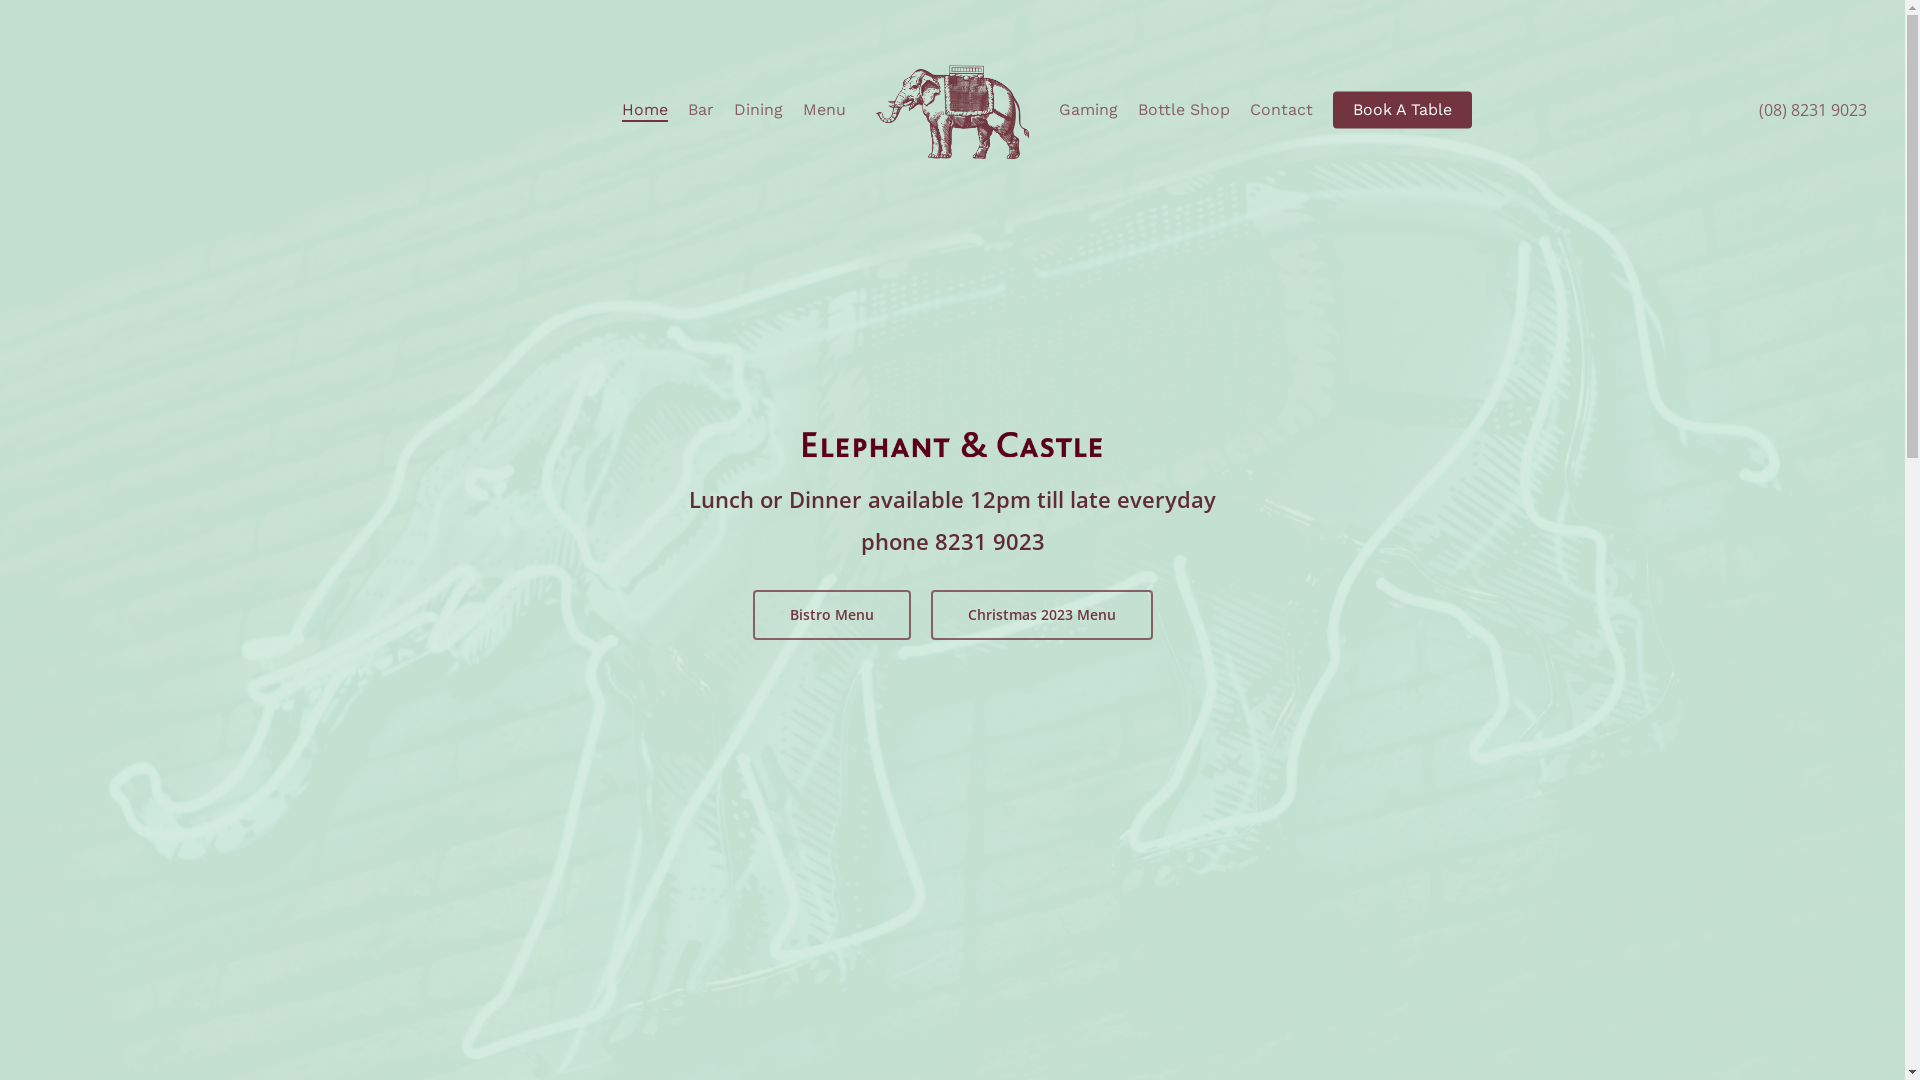  I want to click on Christmas 2023 Menu, so click(1041, 615).